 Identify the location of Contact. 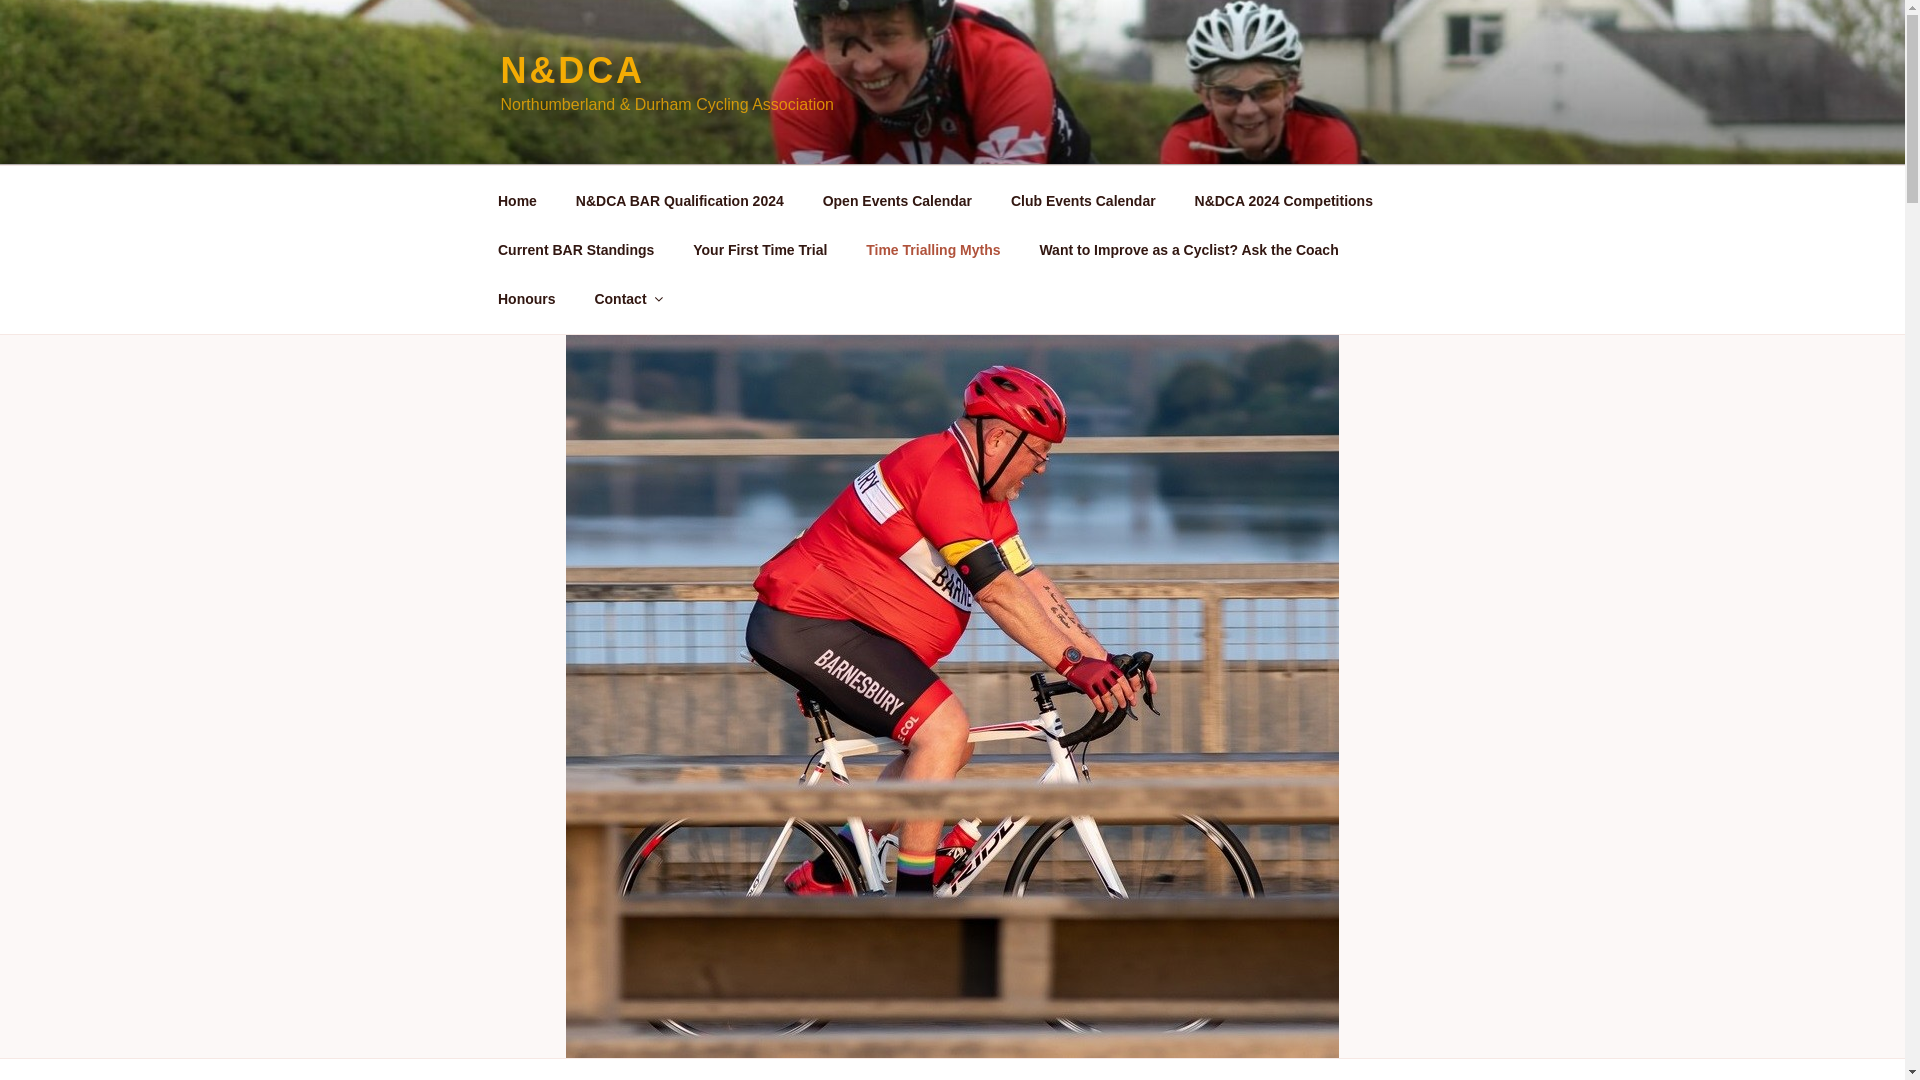
(627, 298).